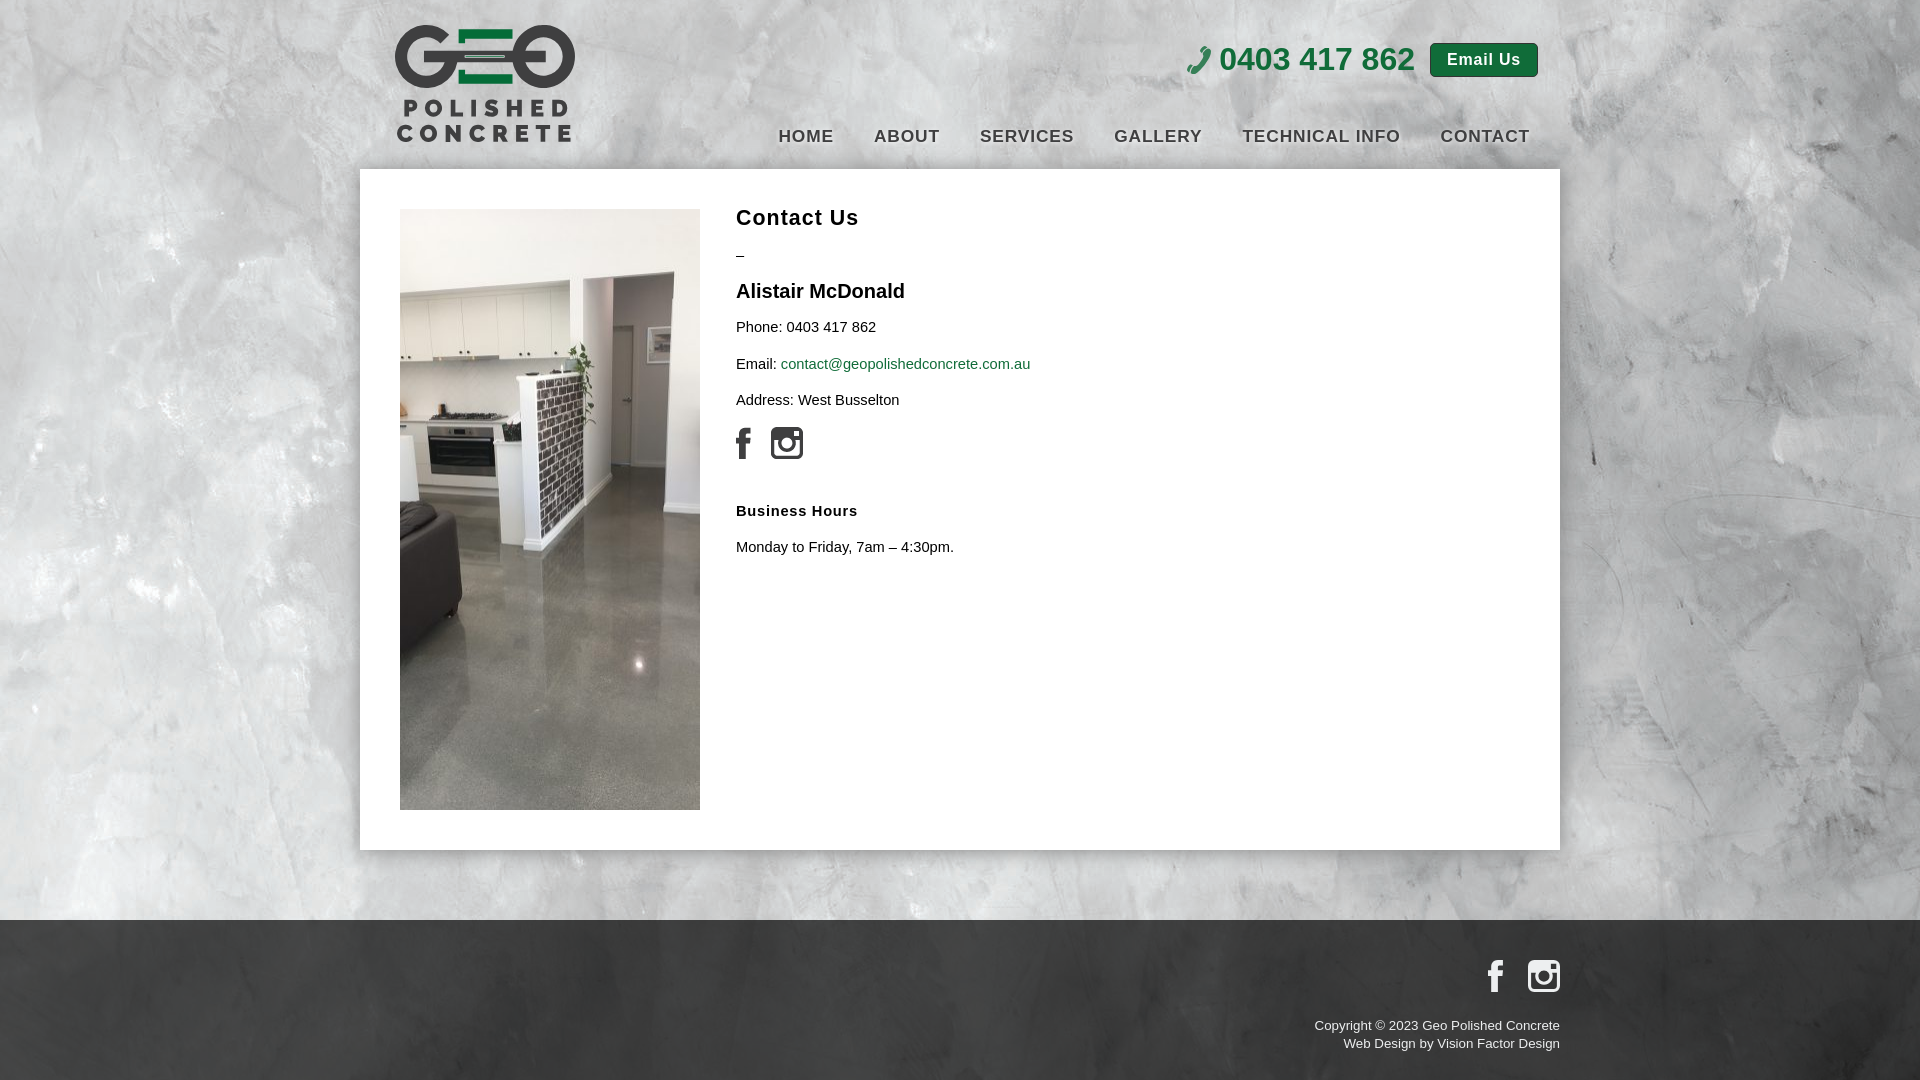 Image resolution: width=1920 pixels, height=1080 pixels. Describe the element at coordinates (1158, 138) in the screenshot. I see `GALLERY` at that location.